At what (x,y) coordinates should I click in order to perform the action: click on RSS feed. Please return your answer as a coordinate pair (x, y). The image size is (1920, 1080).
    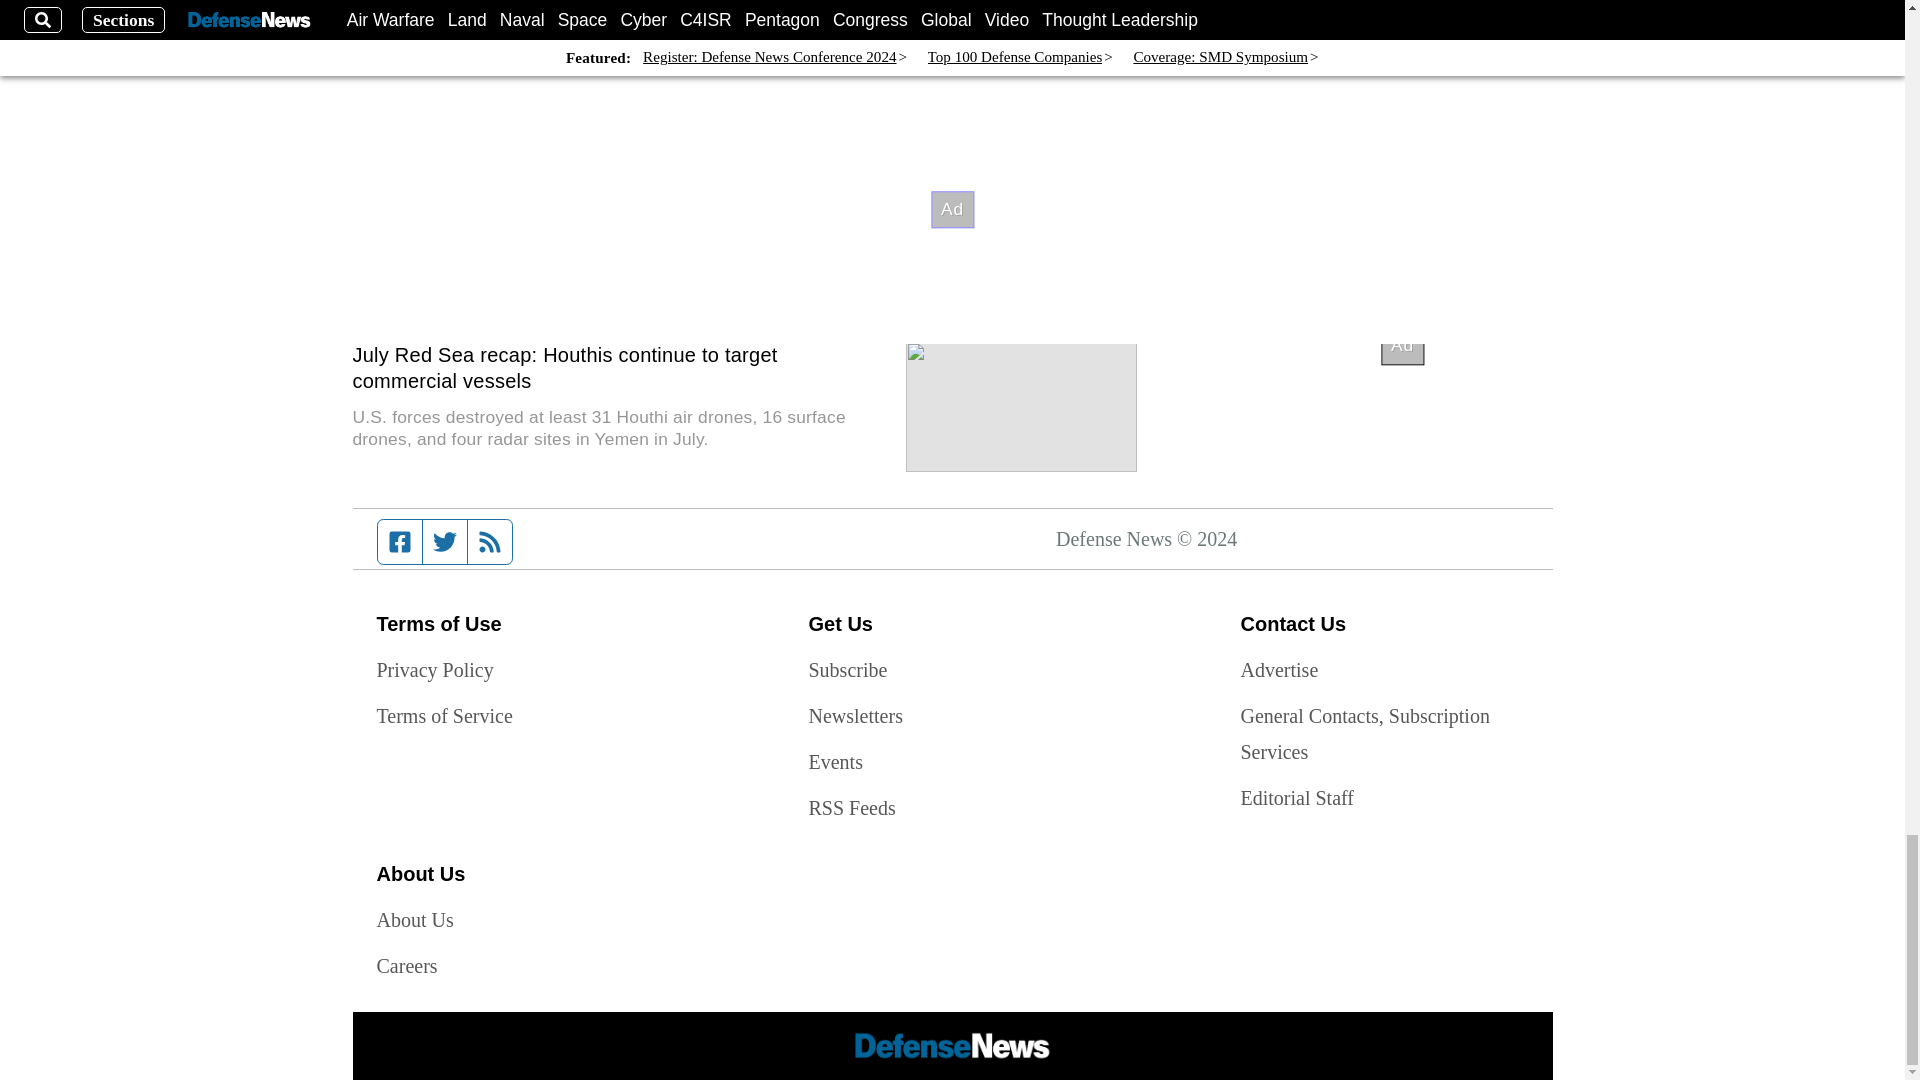
    Looking at the image, I should click on (490, 541).